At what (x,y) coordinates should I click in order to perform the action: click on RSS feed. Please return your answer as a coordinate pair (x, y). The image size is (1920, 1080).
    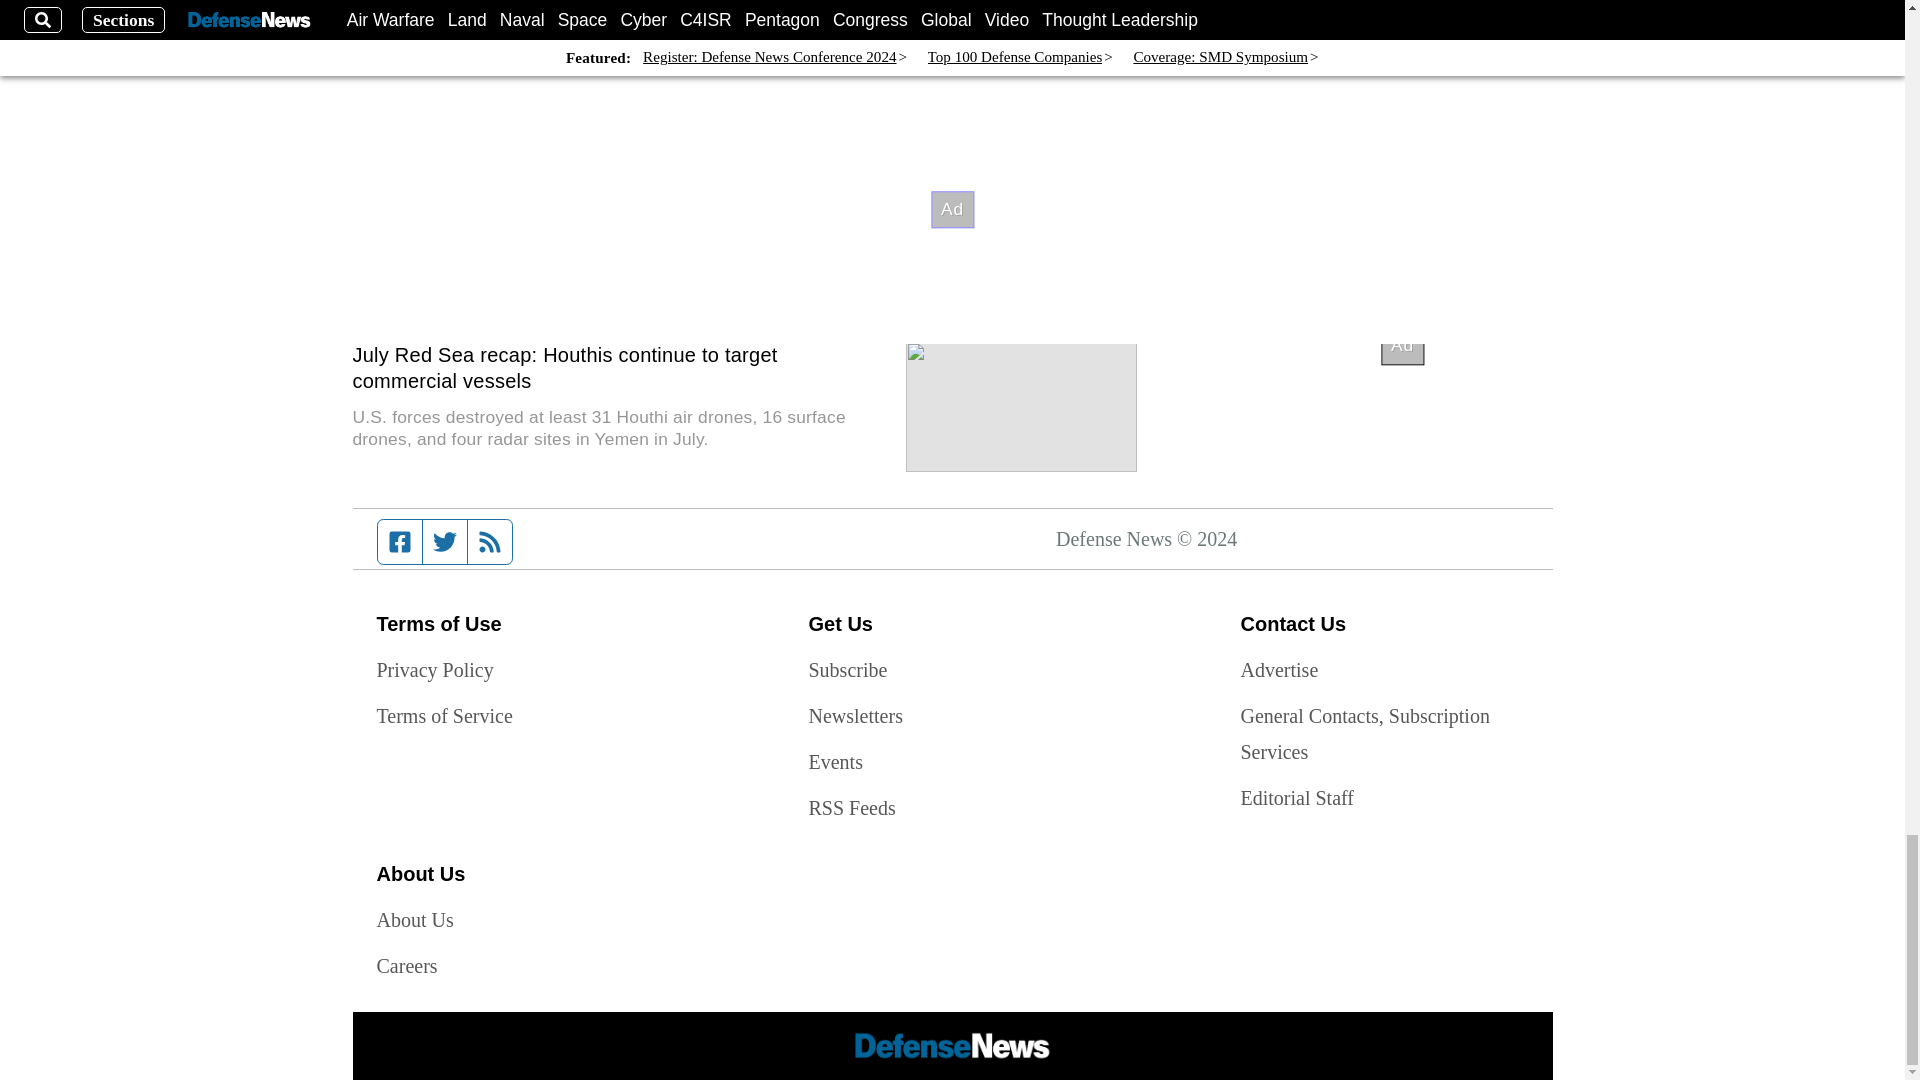
    Looking at the image, I should click on (490, 541).